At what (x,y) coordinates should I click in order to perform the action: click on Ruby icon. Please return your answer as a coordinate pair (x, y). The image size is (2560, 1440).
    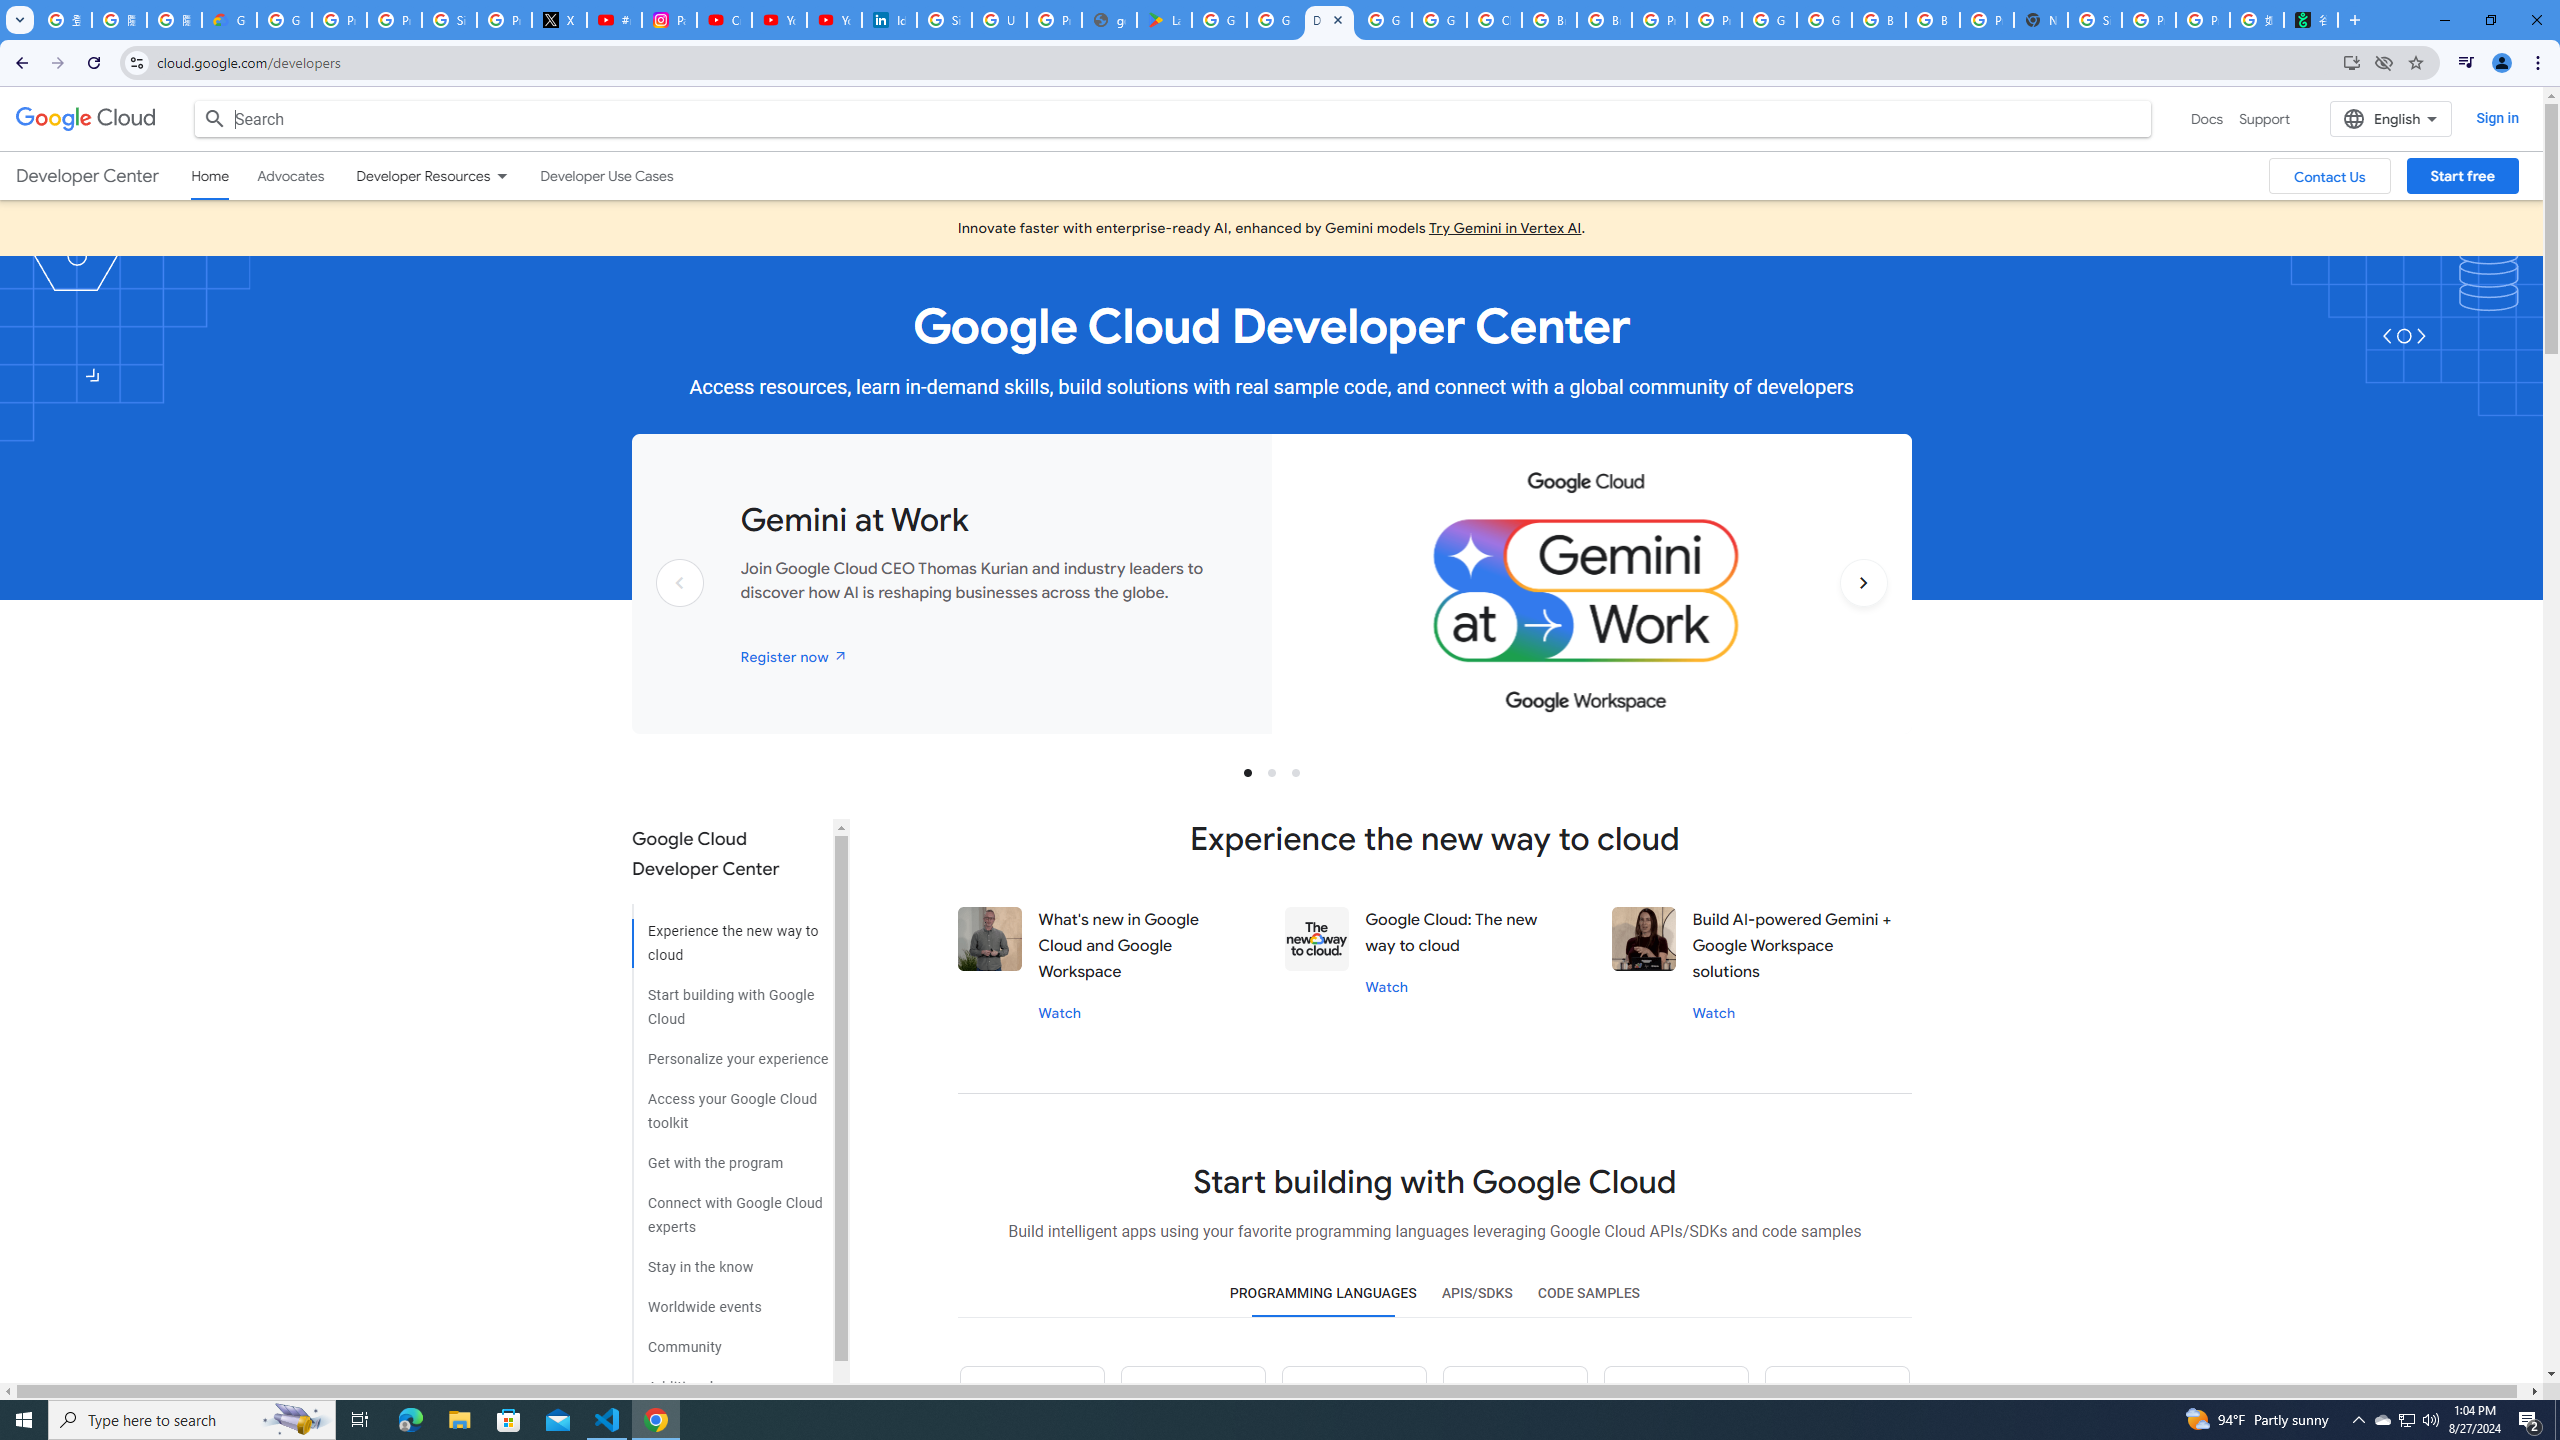
    Looking at the image, I should click on (1514, 1403).